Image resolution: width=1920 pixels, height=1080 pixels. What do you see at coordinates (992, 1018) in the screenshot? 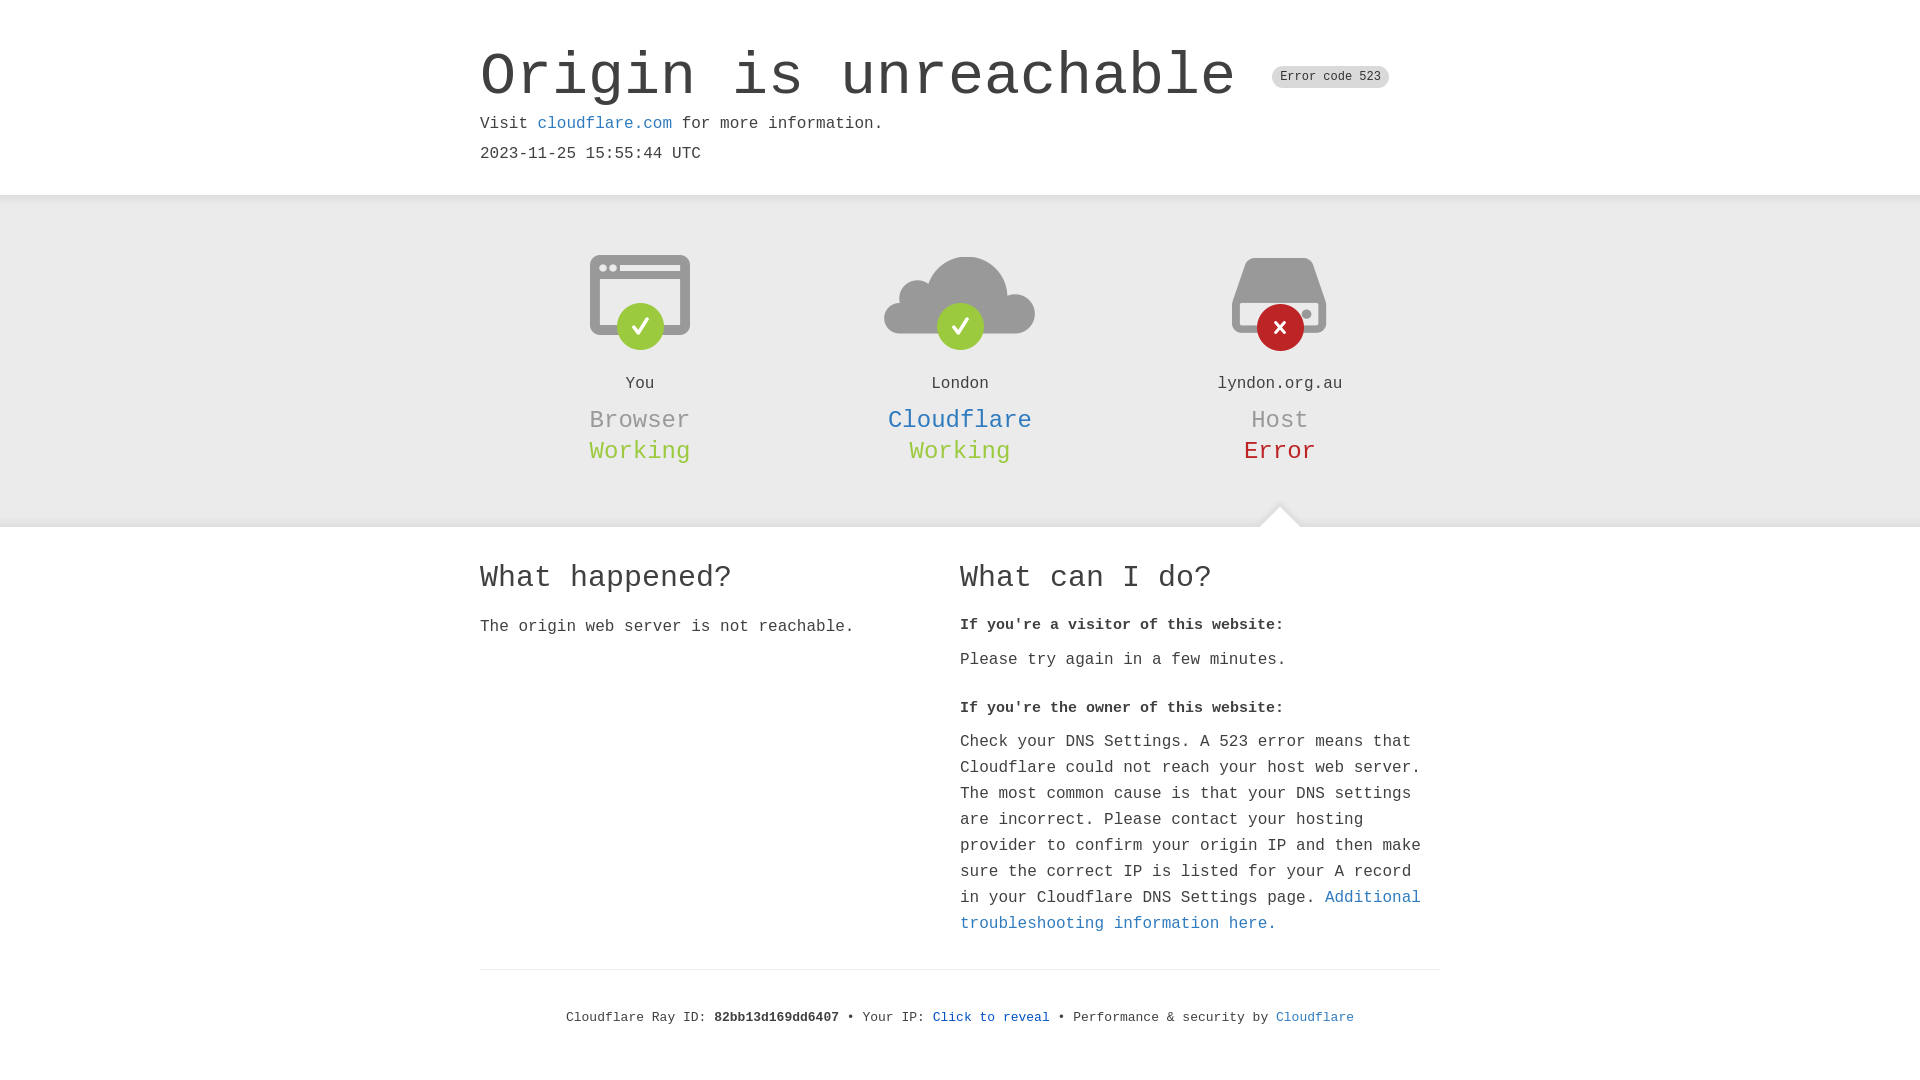
I see `Click to reveal` at bounding box center [992, 1018].